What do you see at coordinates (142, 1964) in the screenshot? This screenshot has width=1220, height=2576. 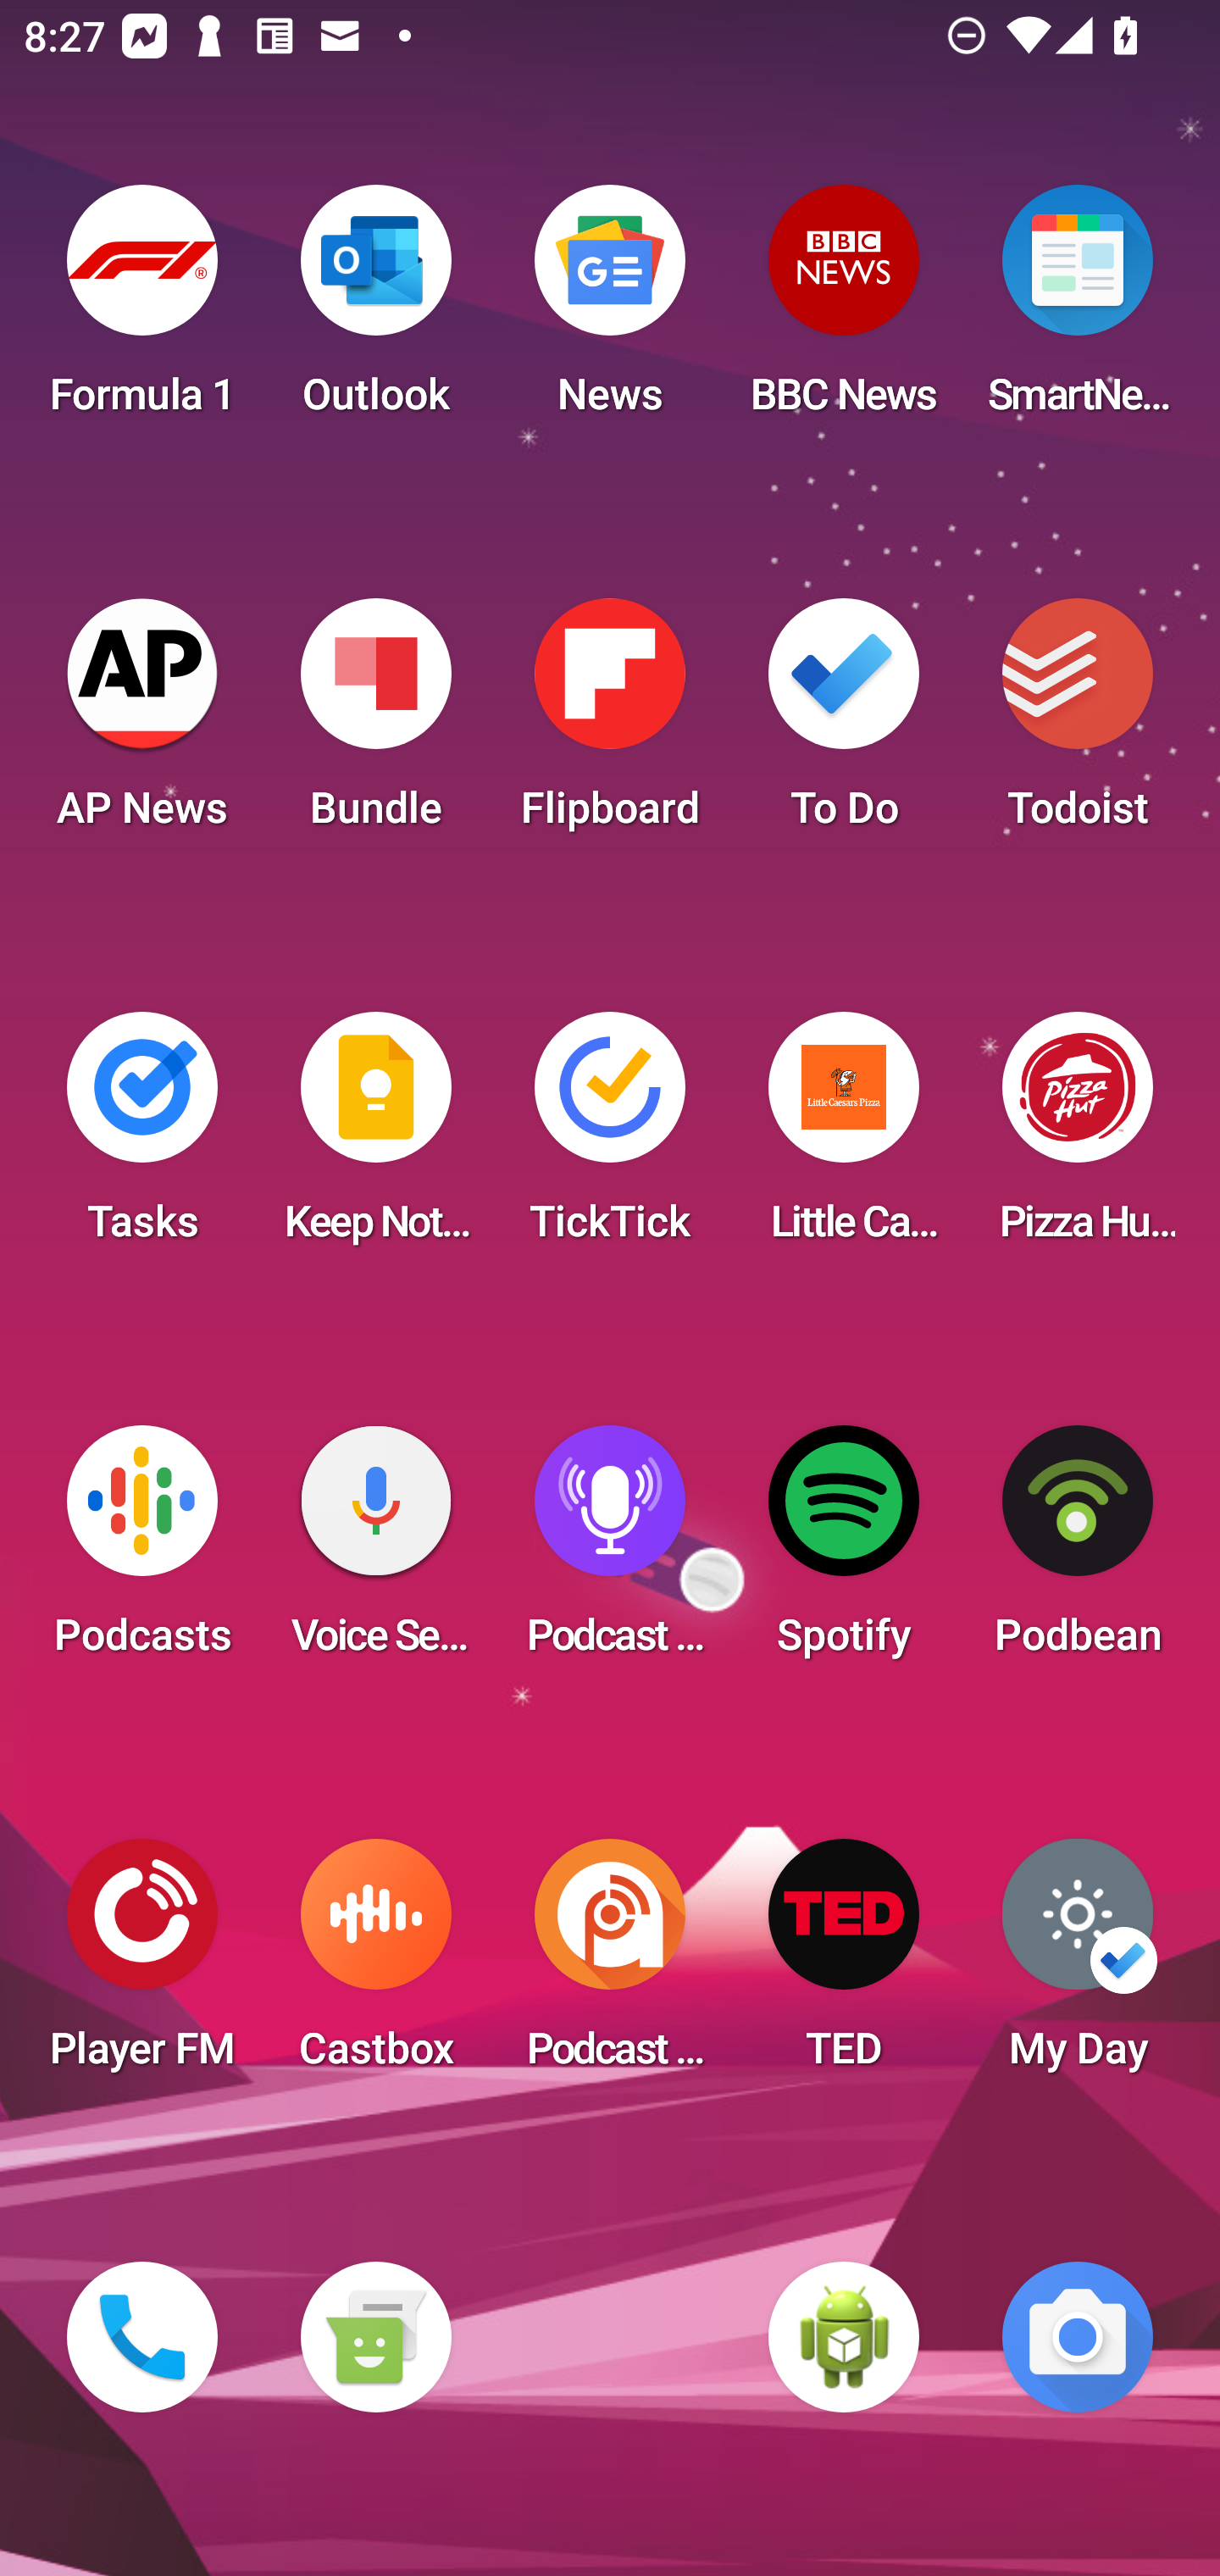 I see `Player FM` at bounding box center [142, 1964].